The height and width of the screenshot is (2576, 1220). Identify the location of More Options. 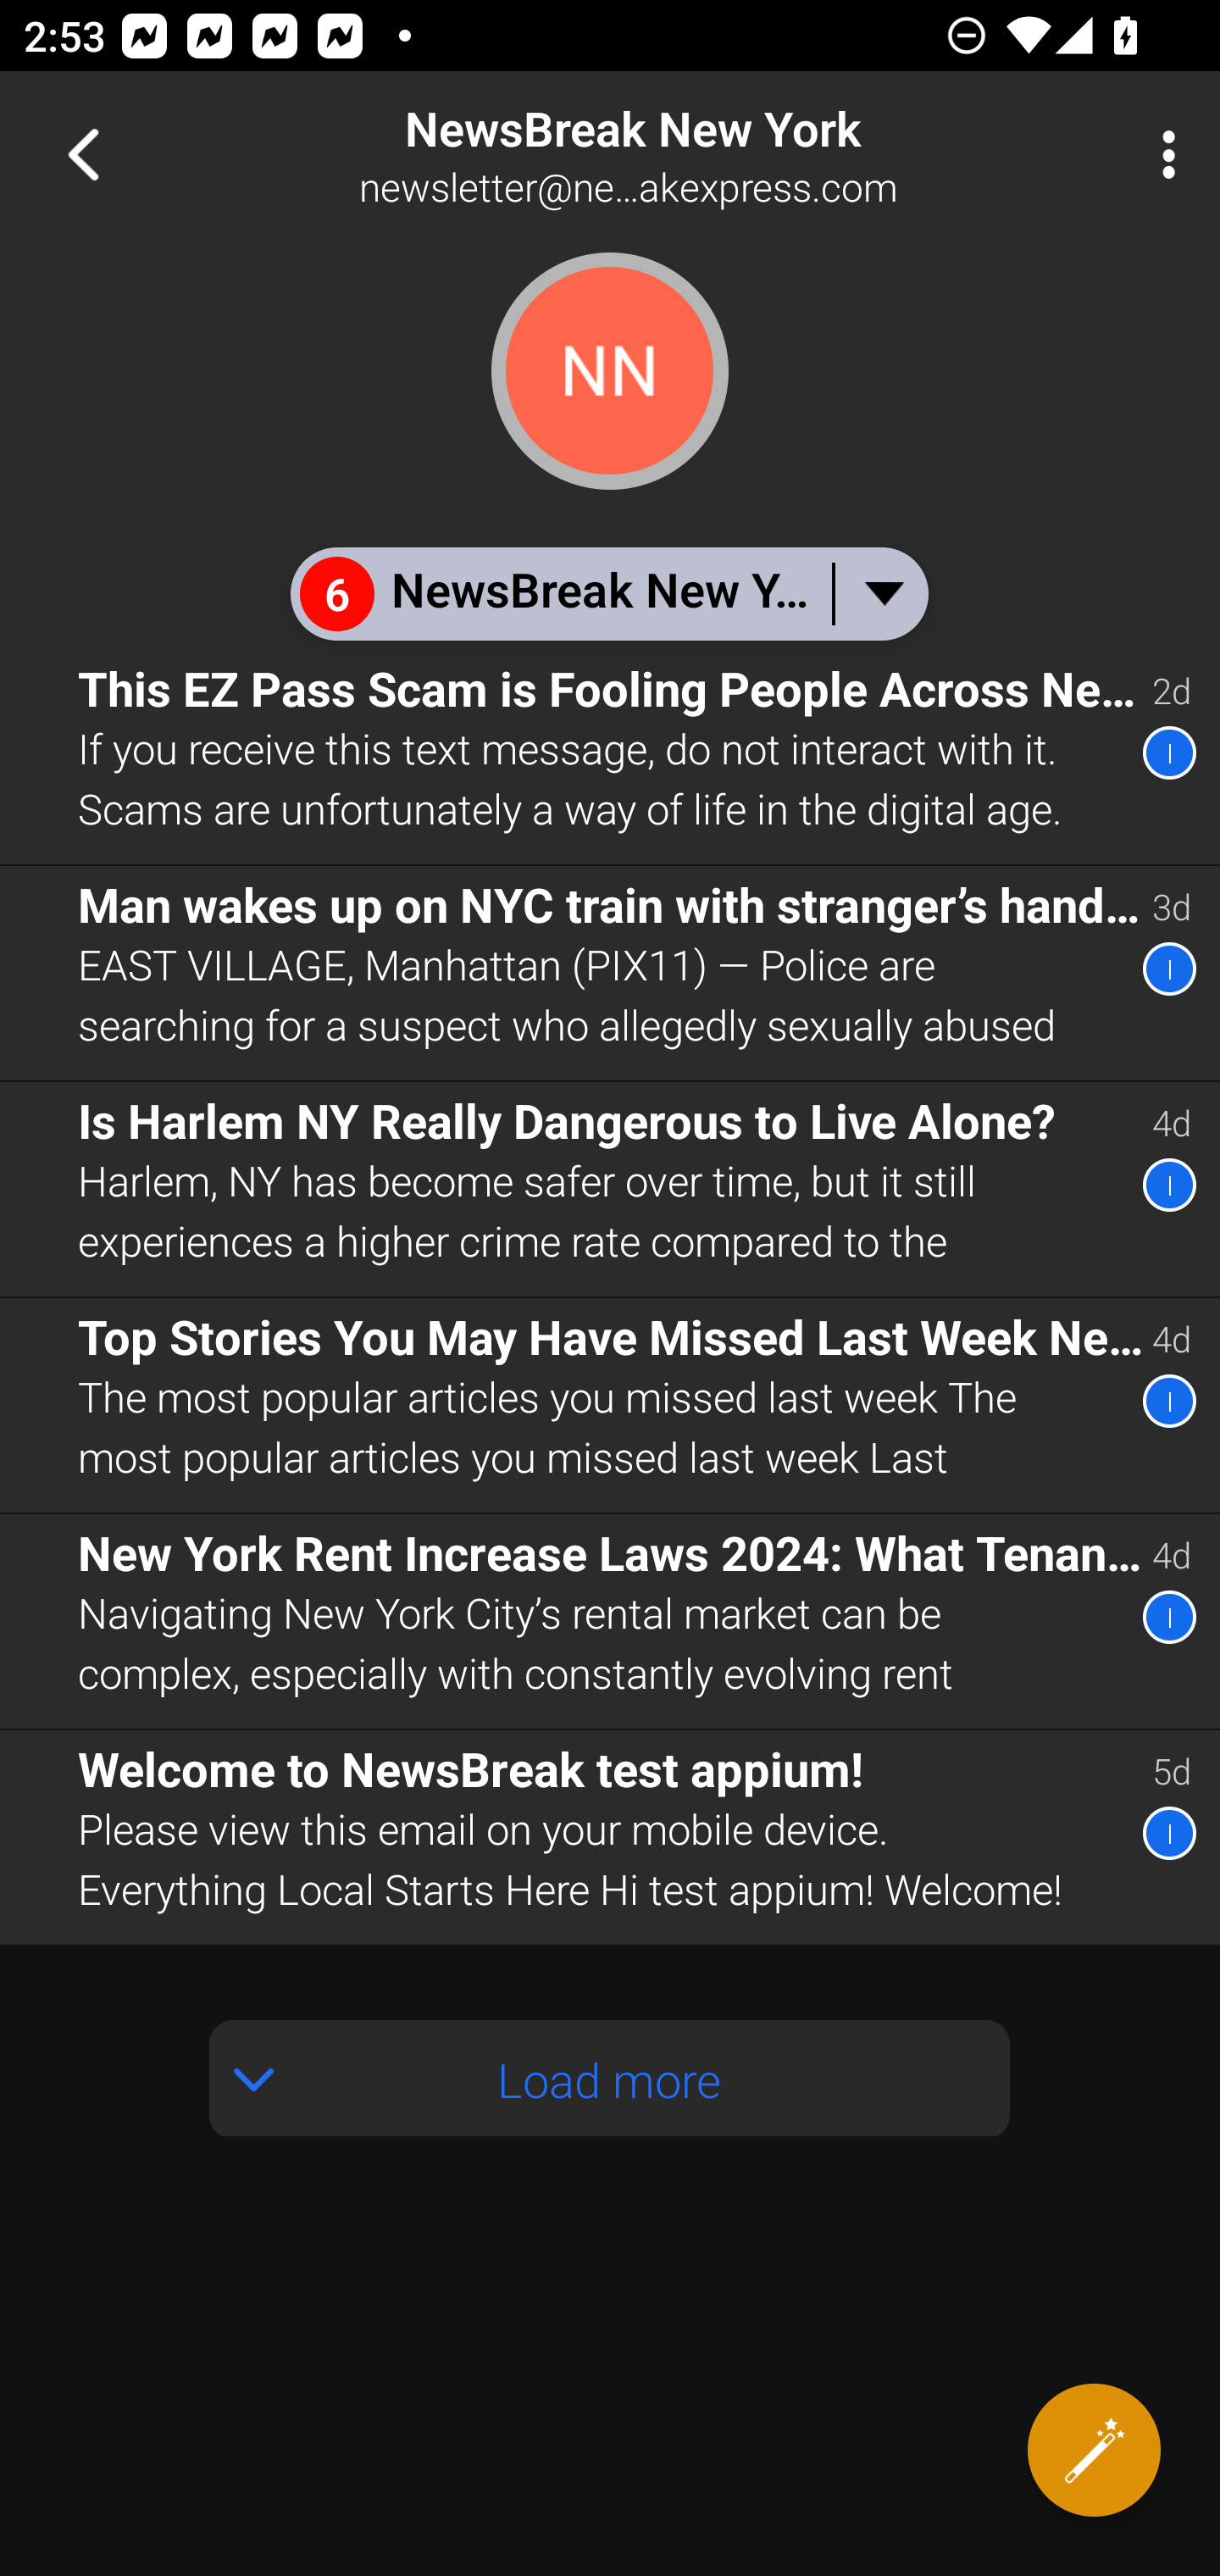
(1161, 154).